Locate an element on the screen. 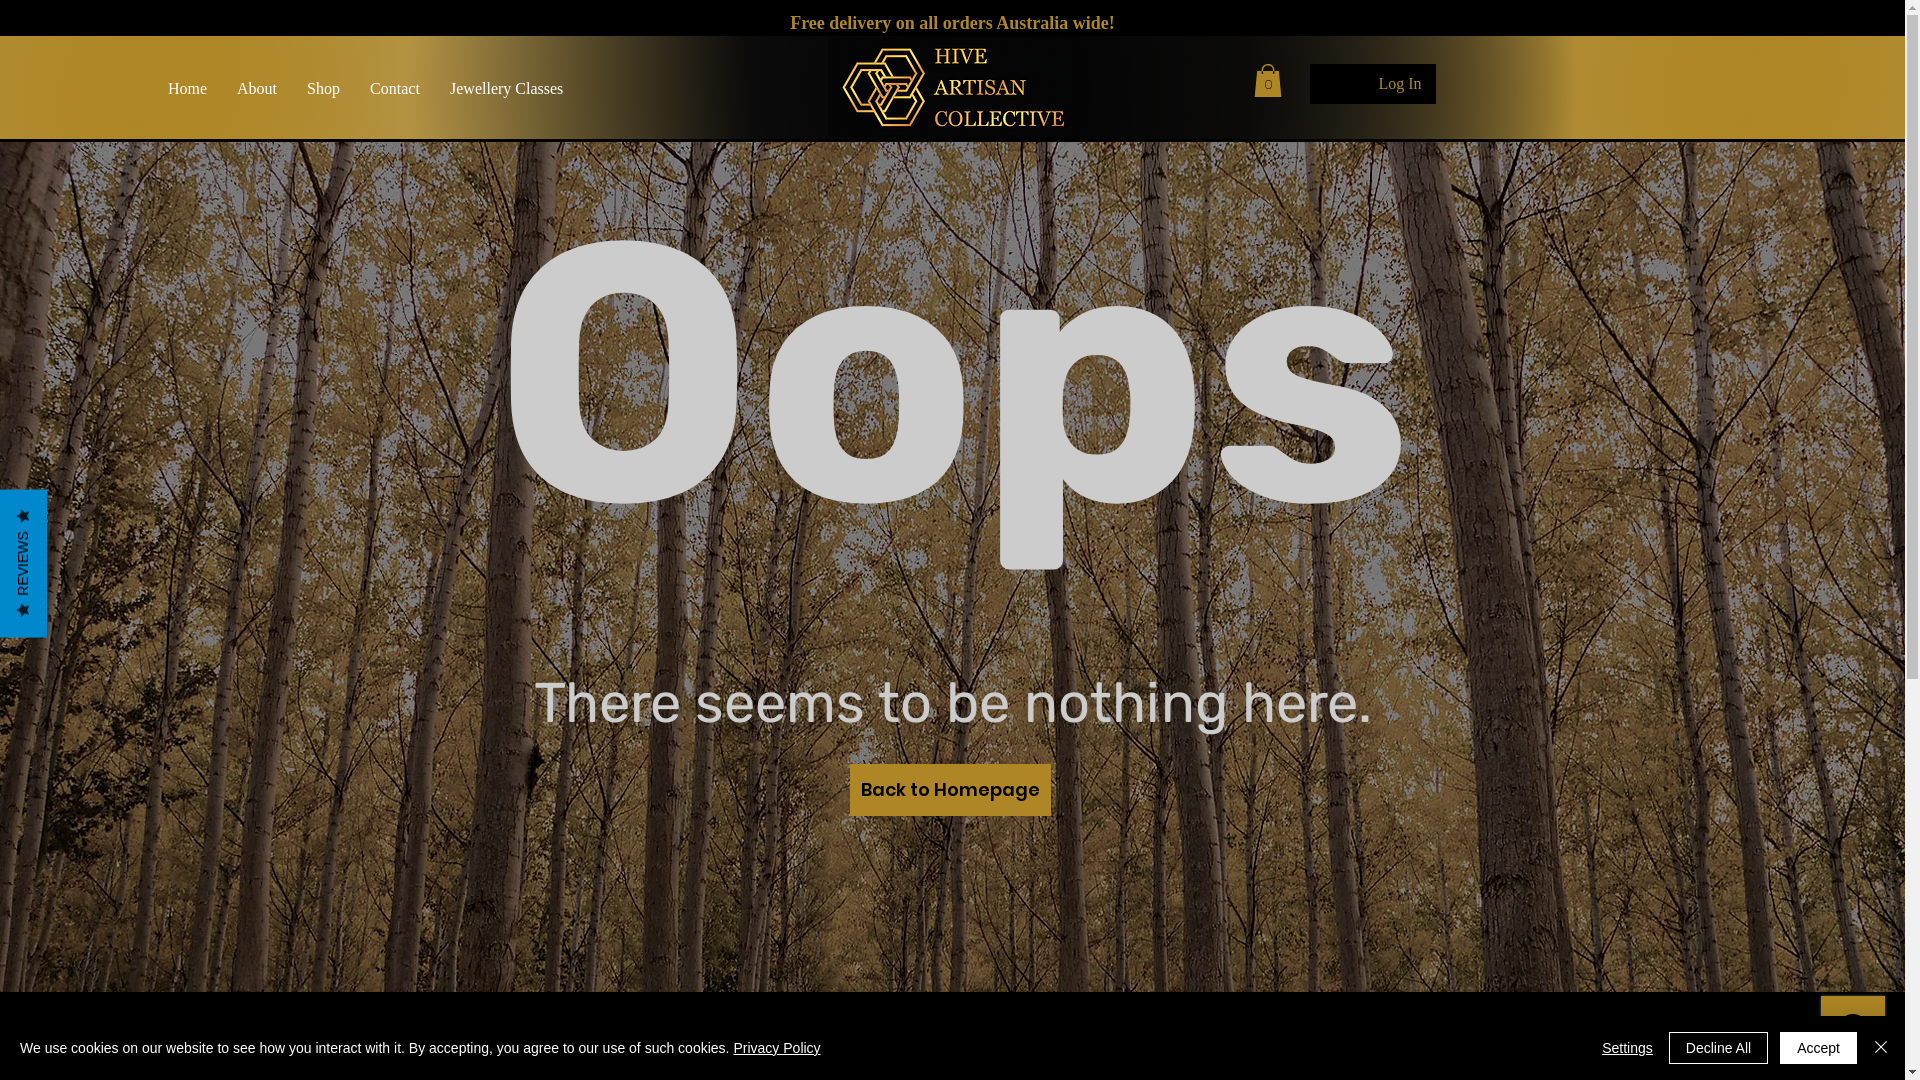 Image resolution: width=1920 pixels, height=1080 pixels. Accept is located at coordinates (1818, 1048).